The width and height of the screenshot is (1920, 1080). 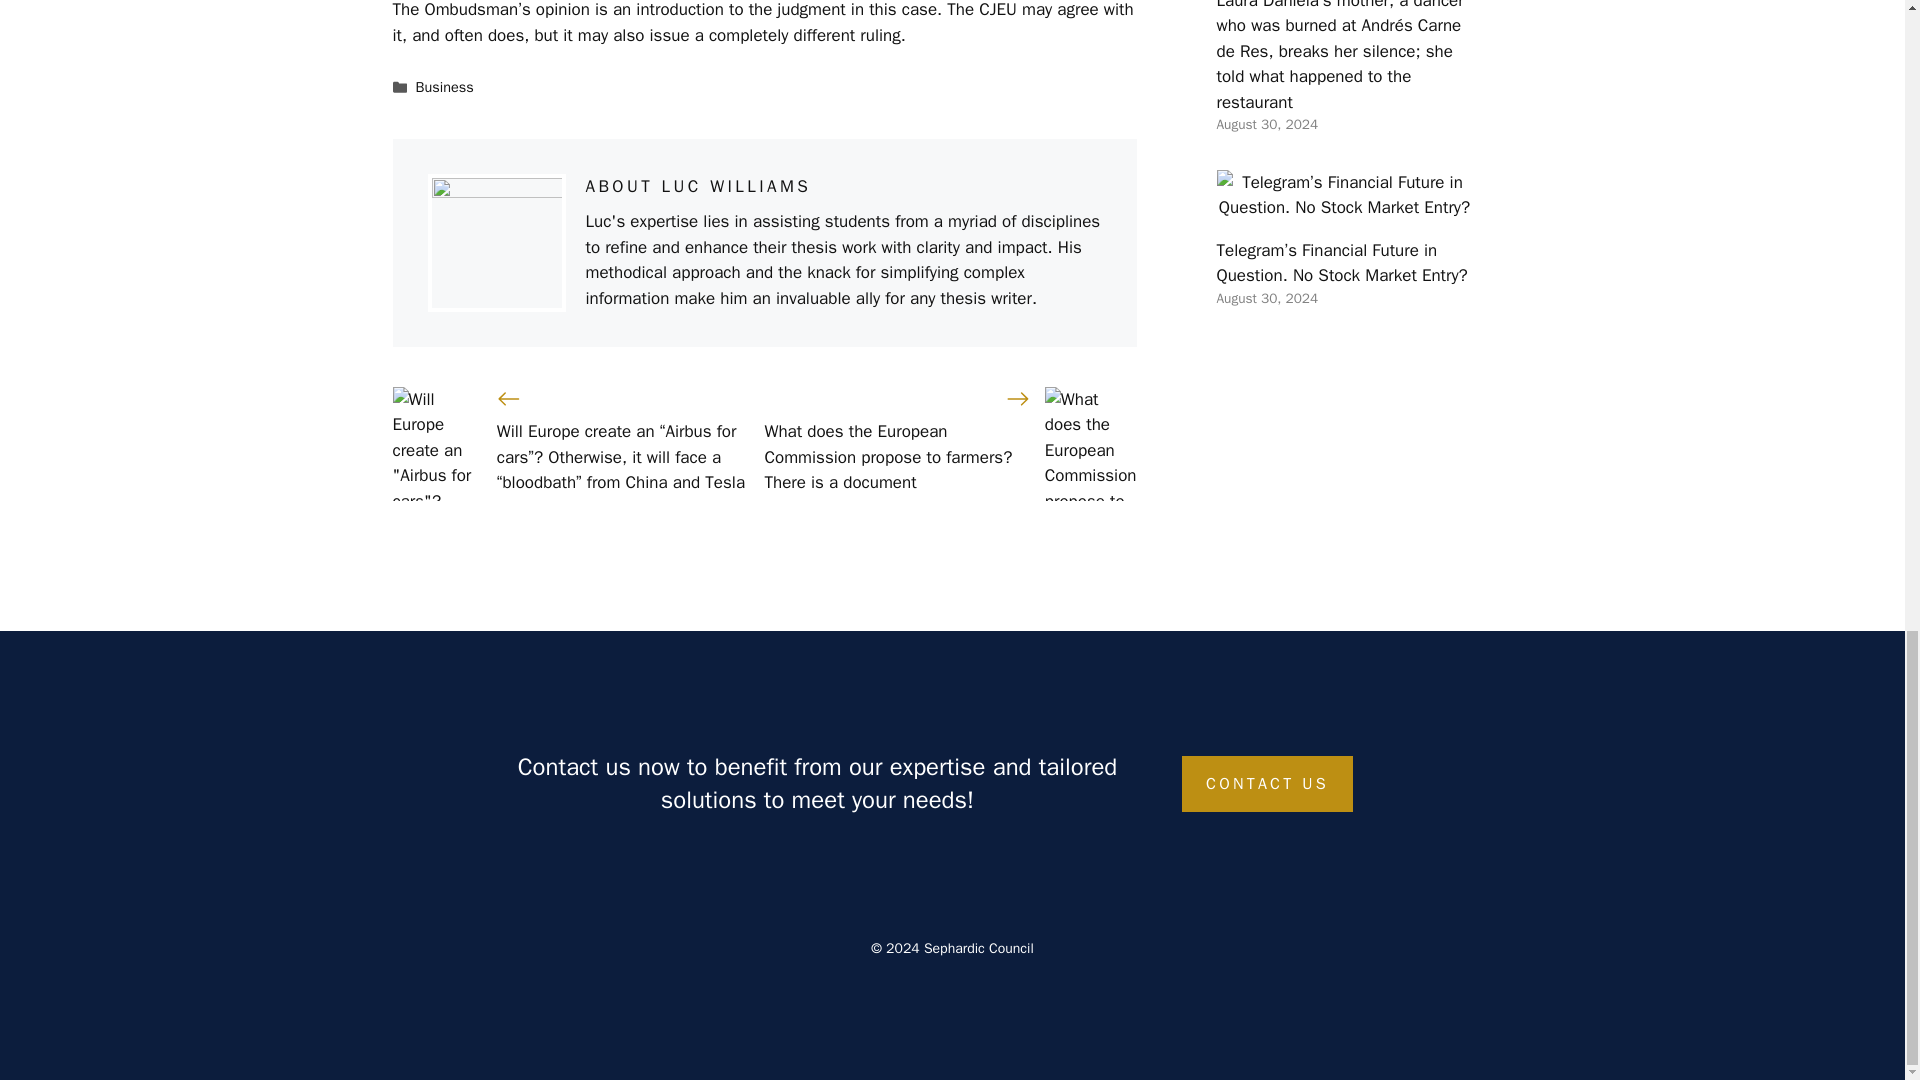 I want to click on August 30, 2024, so click(x=1266, y=124).